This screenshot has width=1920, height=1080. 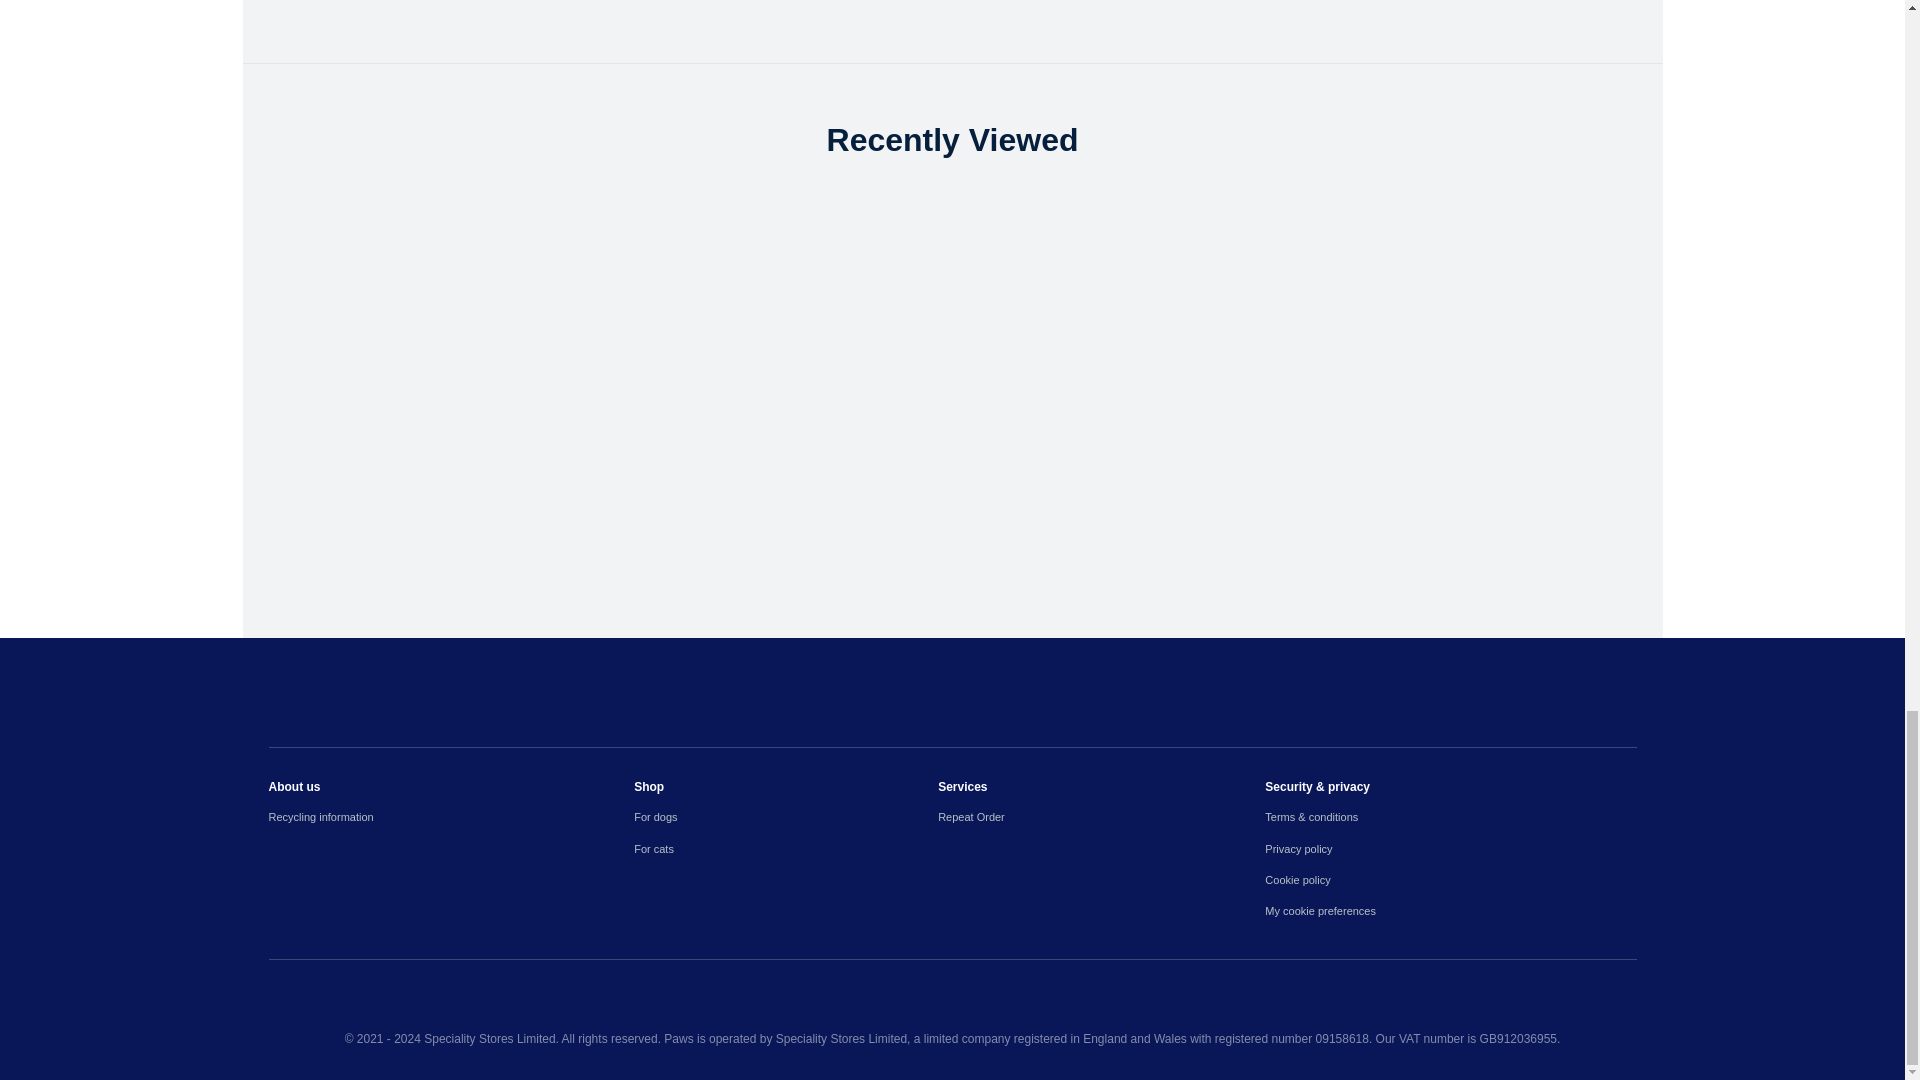 I want to click on Cookie policy, so click(x=1450, y=880).